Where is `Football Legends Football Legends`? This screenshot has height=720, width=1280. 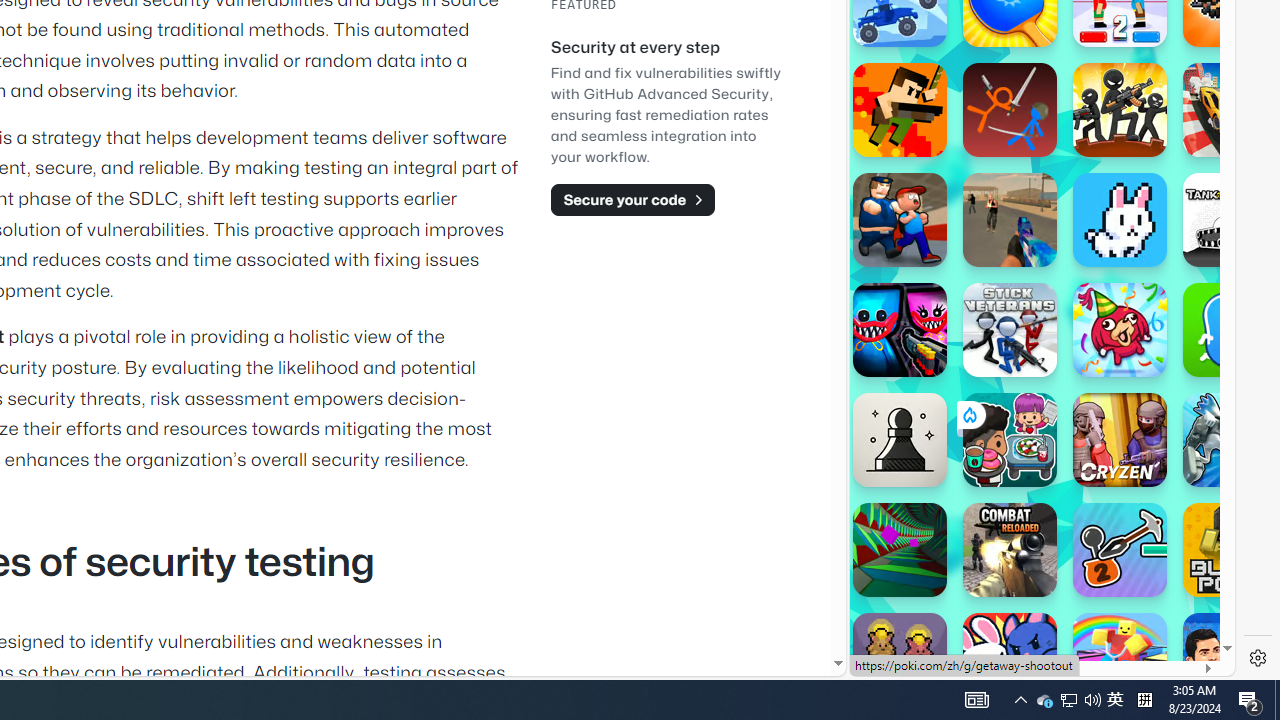 Football Legends Football Legends is located at coordinates (1230, 660).